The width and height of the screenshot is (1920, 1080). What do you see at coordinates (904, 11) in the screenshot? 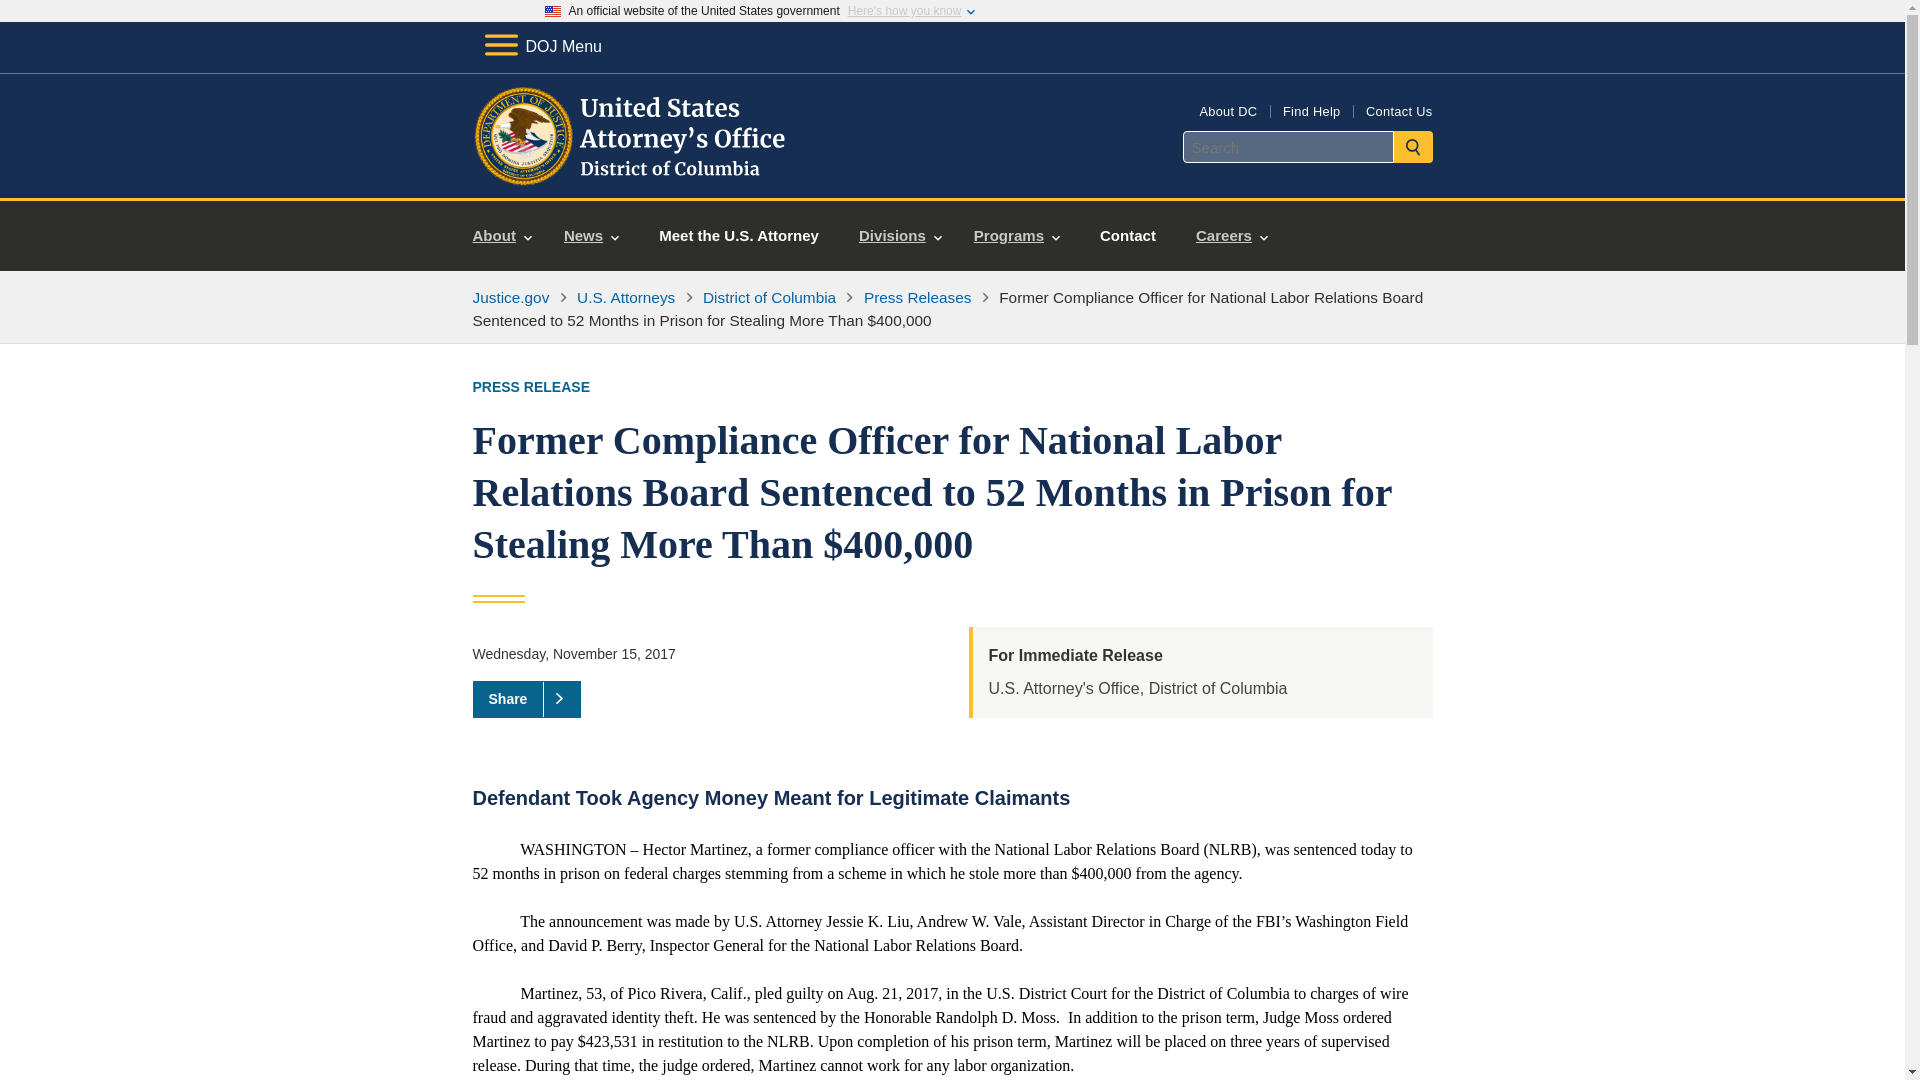
I see `Here's how you know` at bounding box center [904, 11].